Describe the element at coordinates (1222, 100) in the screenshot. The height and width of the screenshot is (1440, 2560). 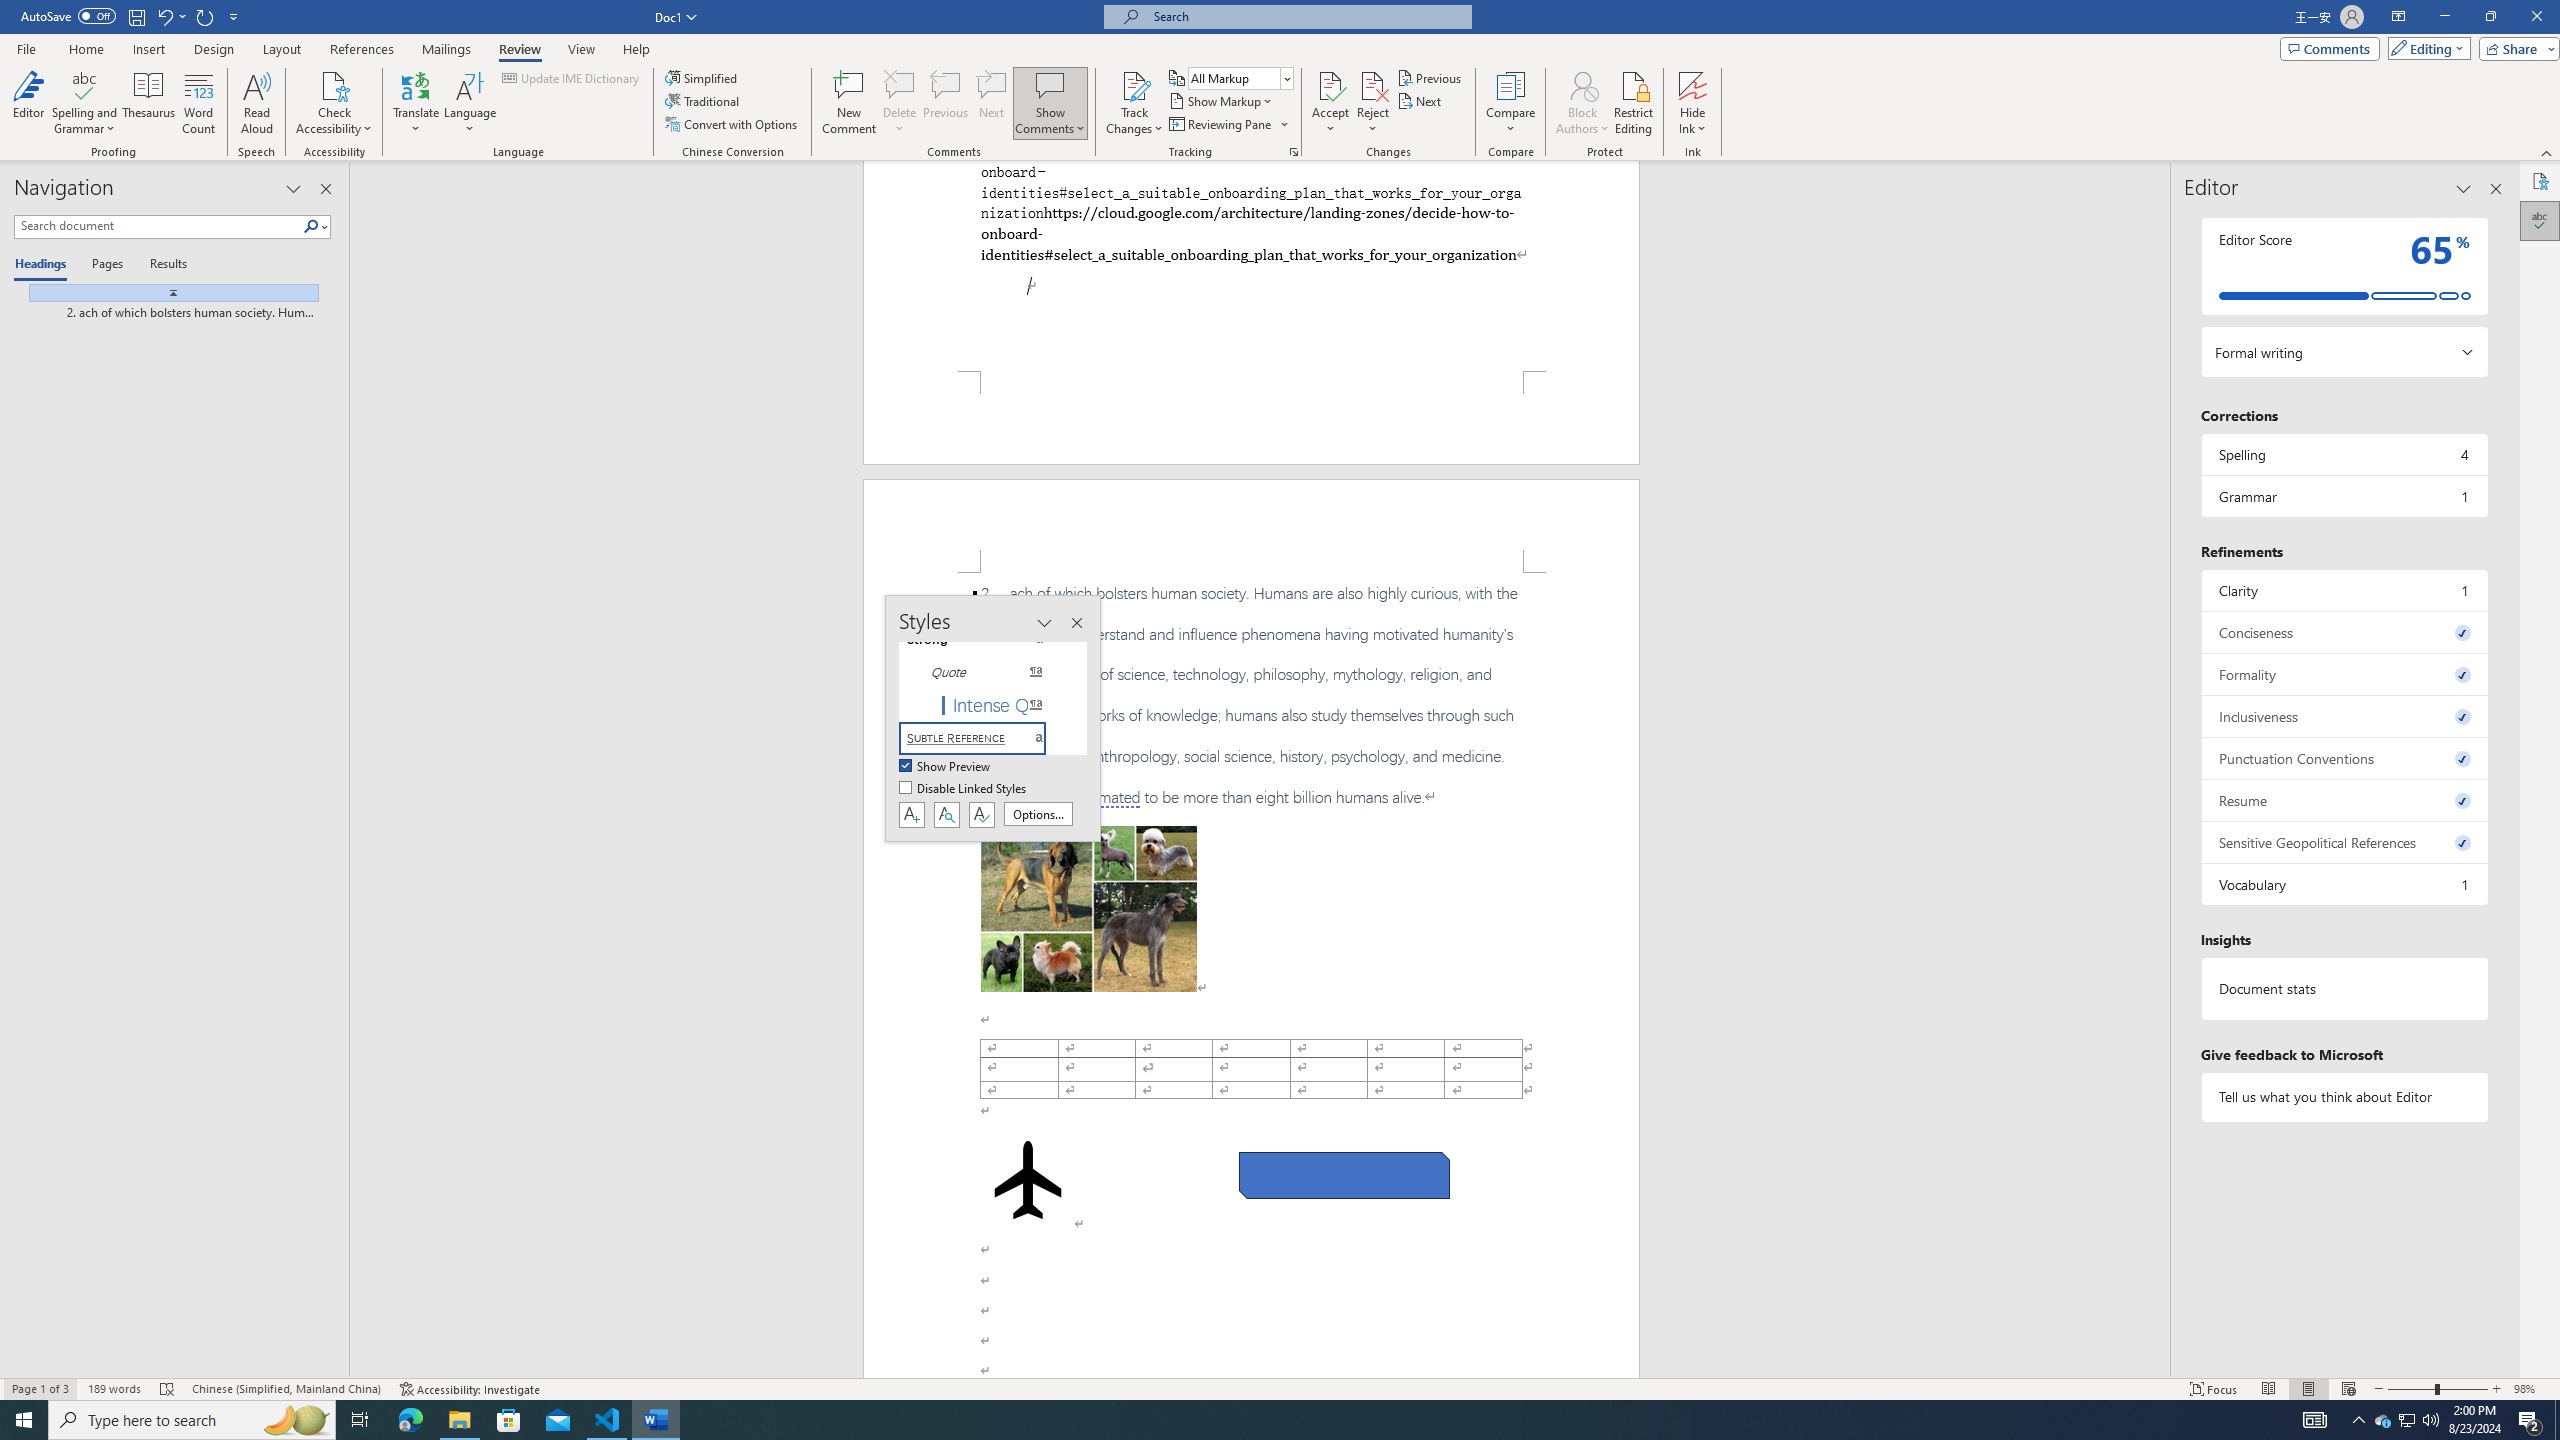
I see `Show Markup` at that location.